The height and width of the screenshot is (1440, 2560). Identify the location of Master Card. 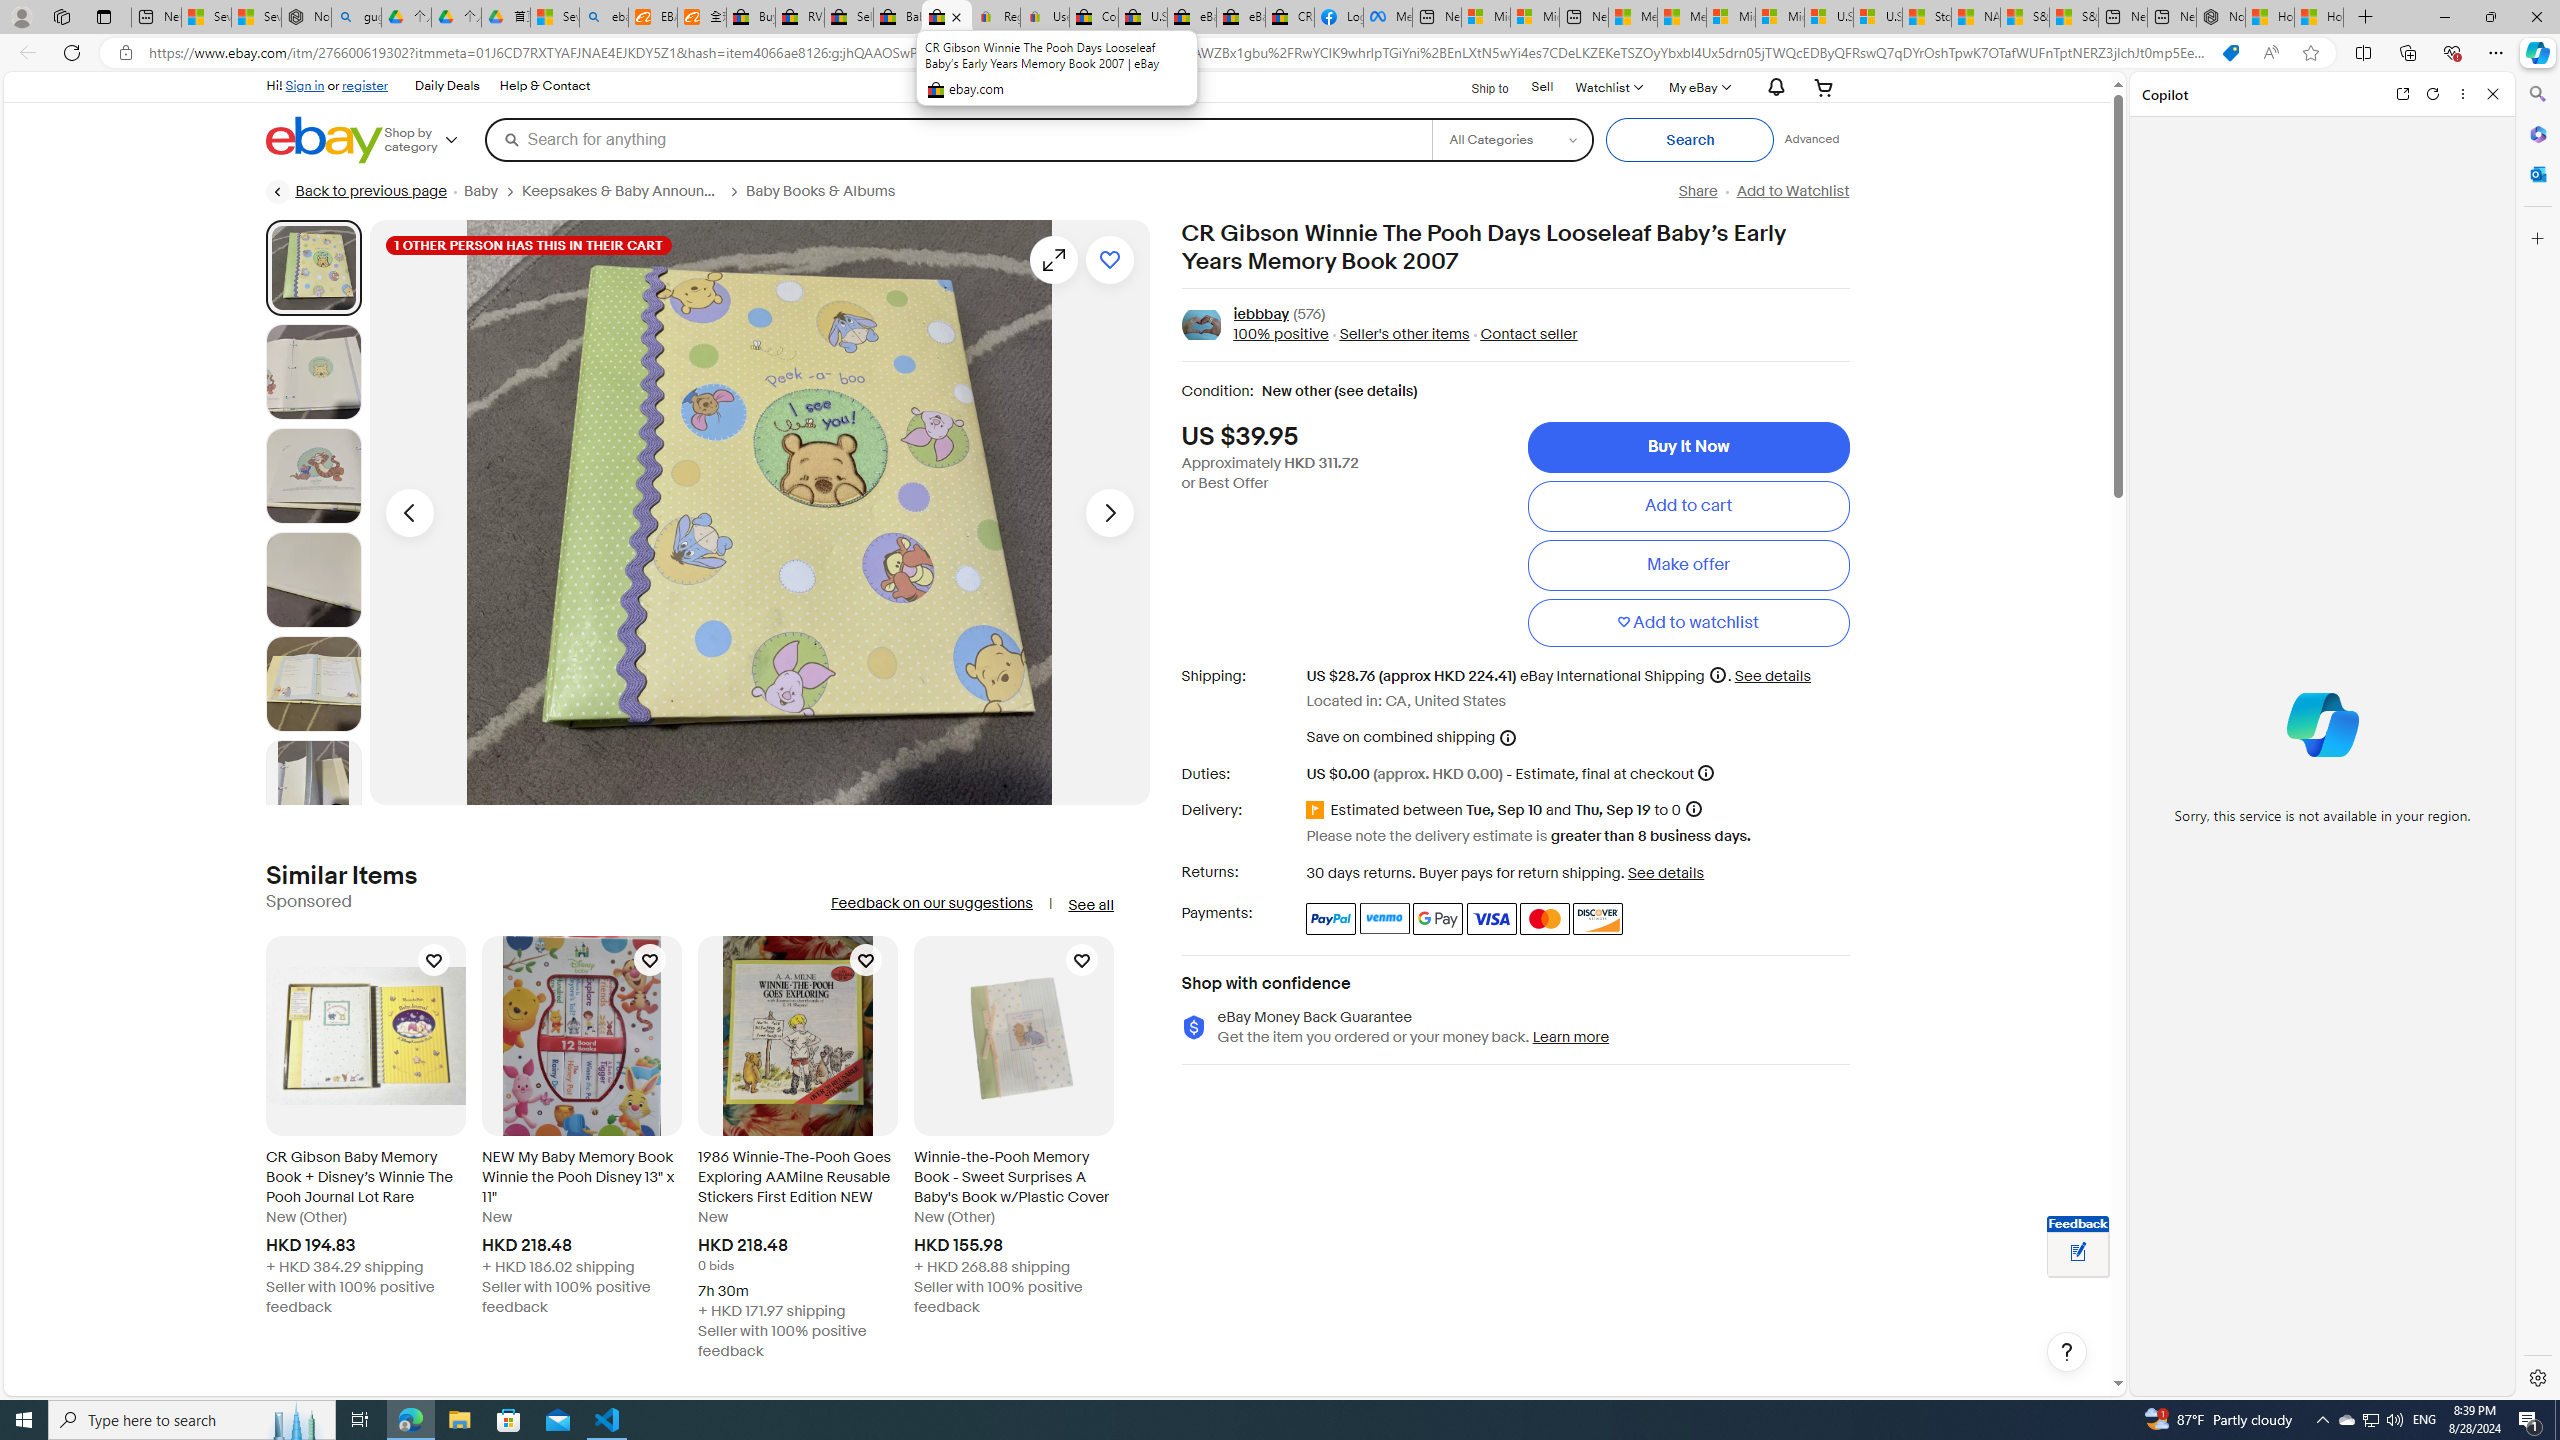
(1544, 918).